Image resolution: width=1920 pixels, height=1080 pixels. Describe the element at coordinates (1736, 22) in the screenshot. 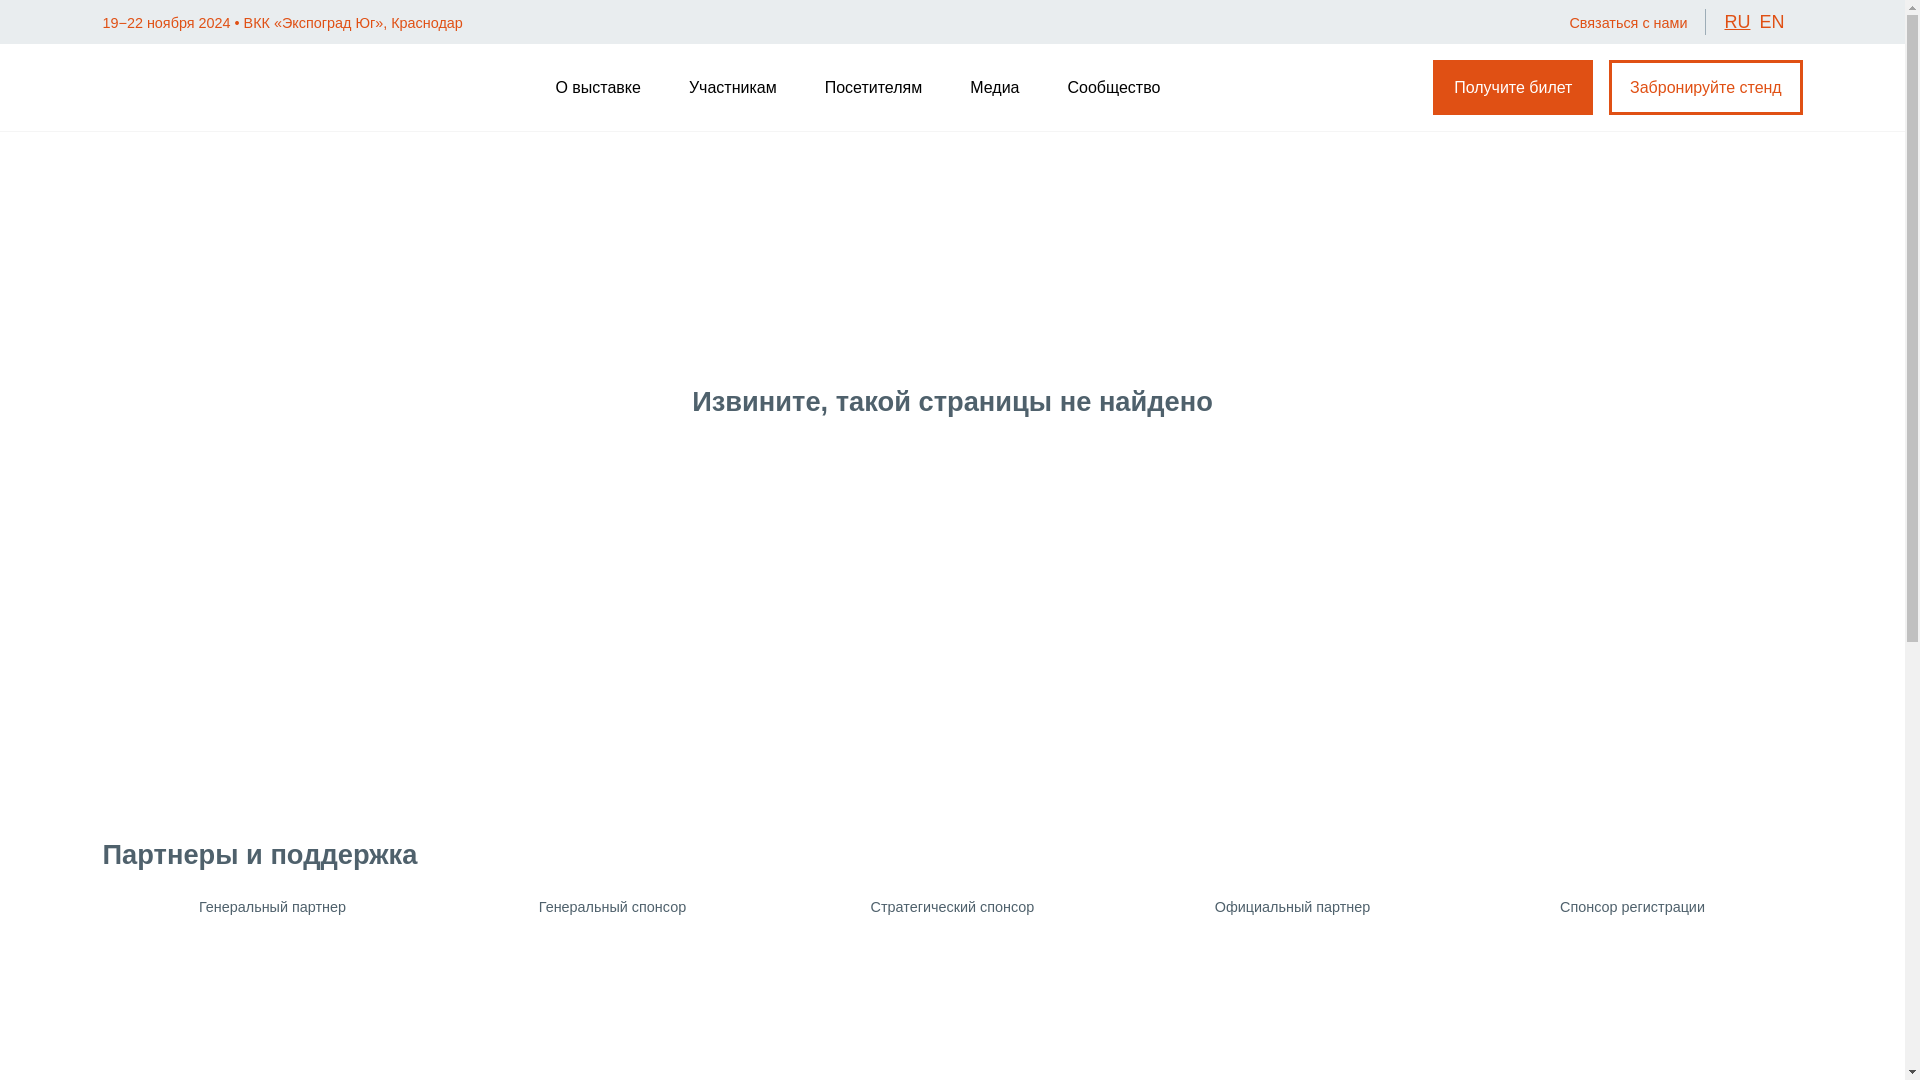

I see `RU` at that location.